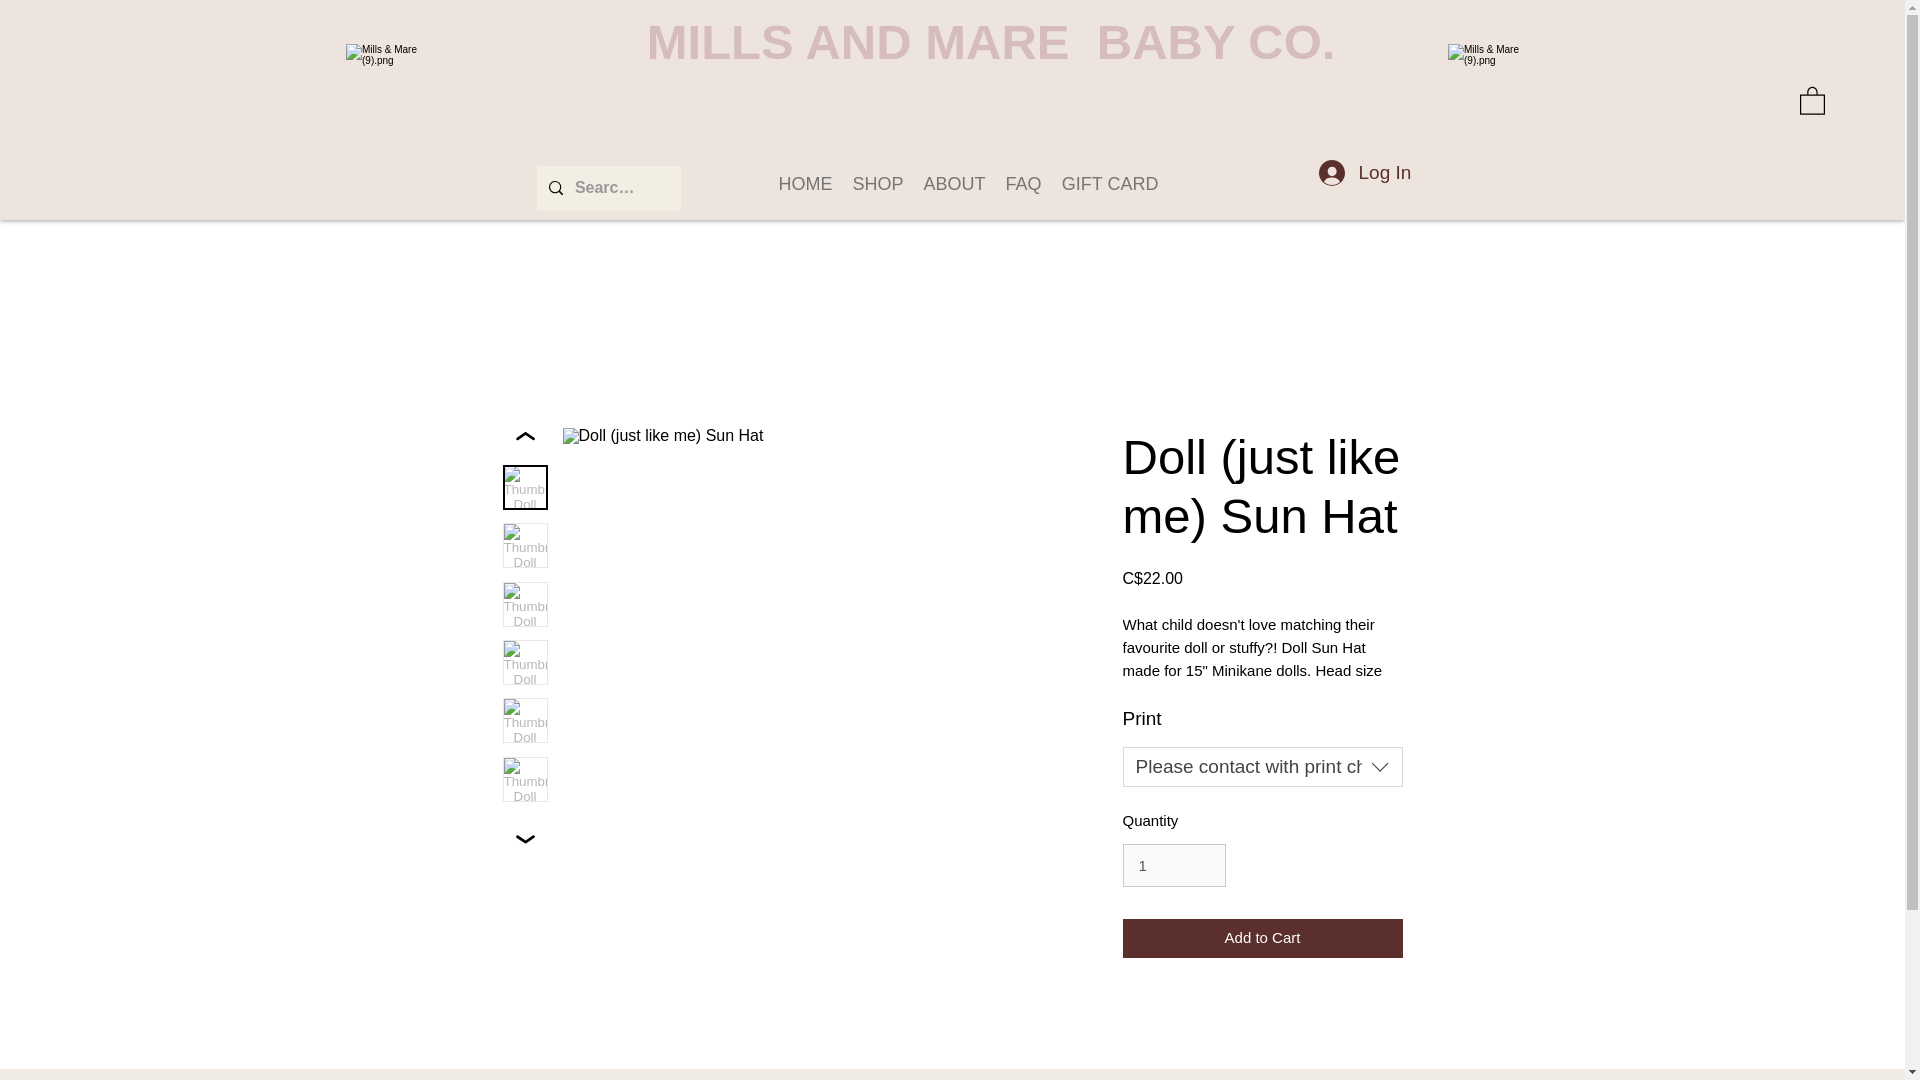 The image size is (1920, 1080). I want to click on GIFT CARD, so click(1110, 184).